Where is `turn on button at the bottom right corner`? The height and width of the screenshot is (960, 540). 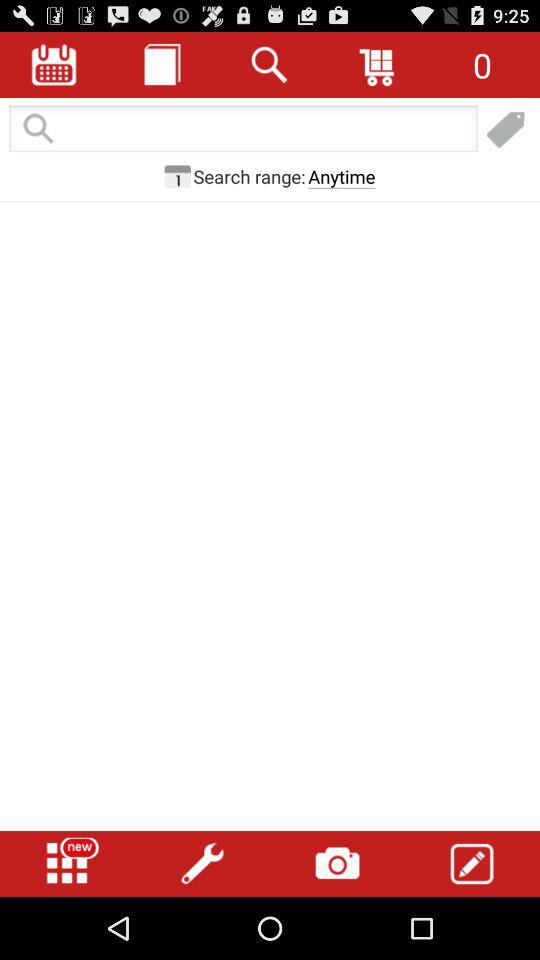
turn on button at the bottom right corner is located at coordinates (472, 864).